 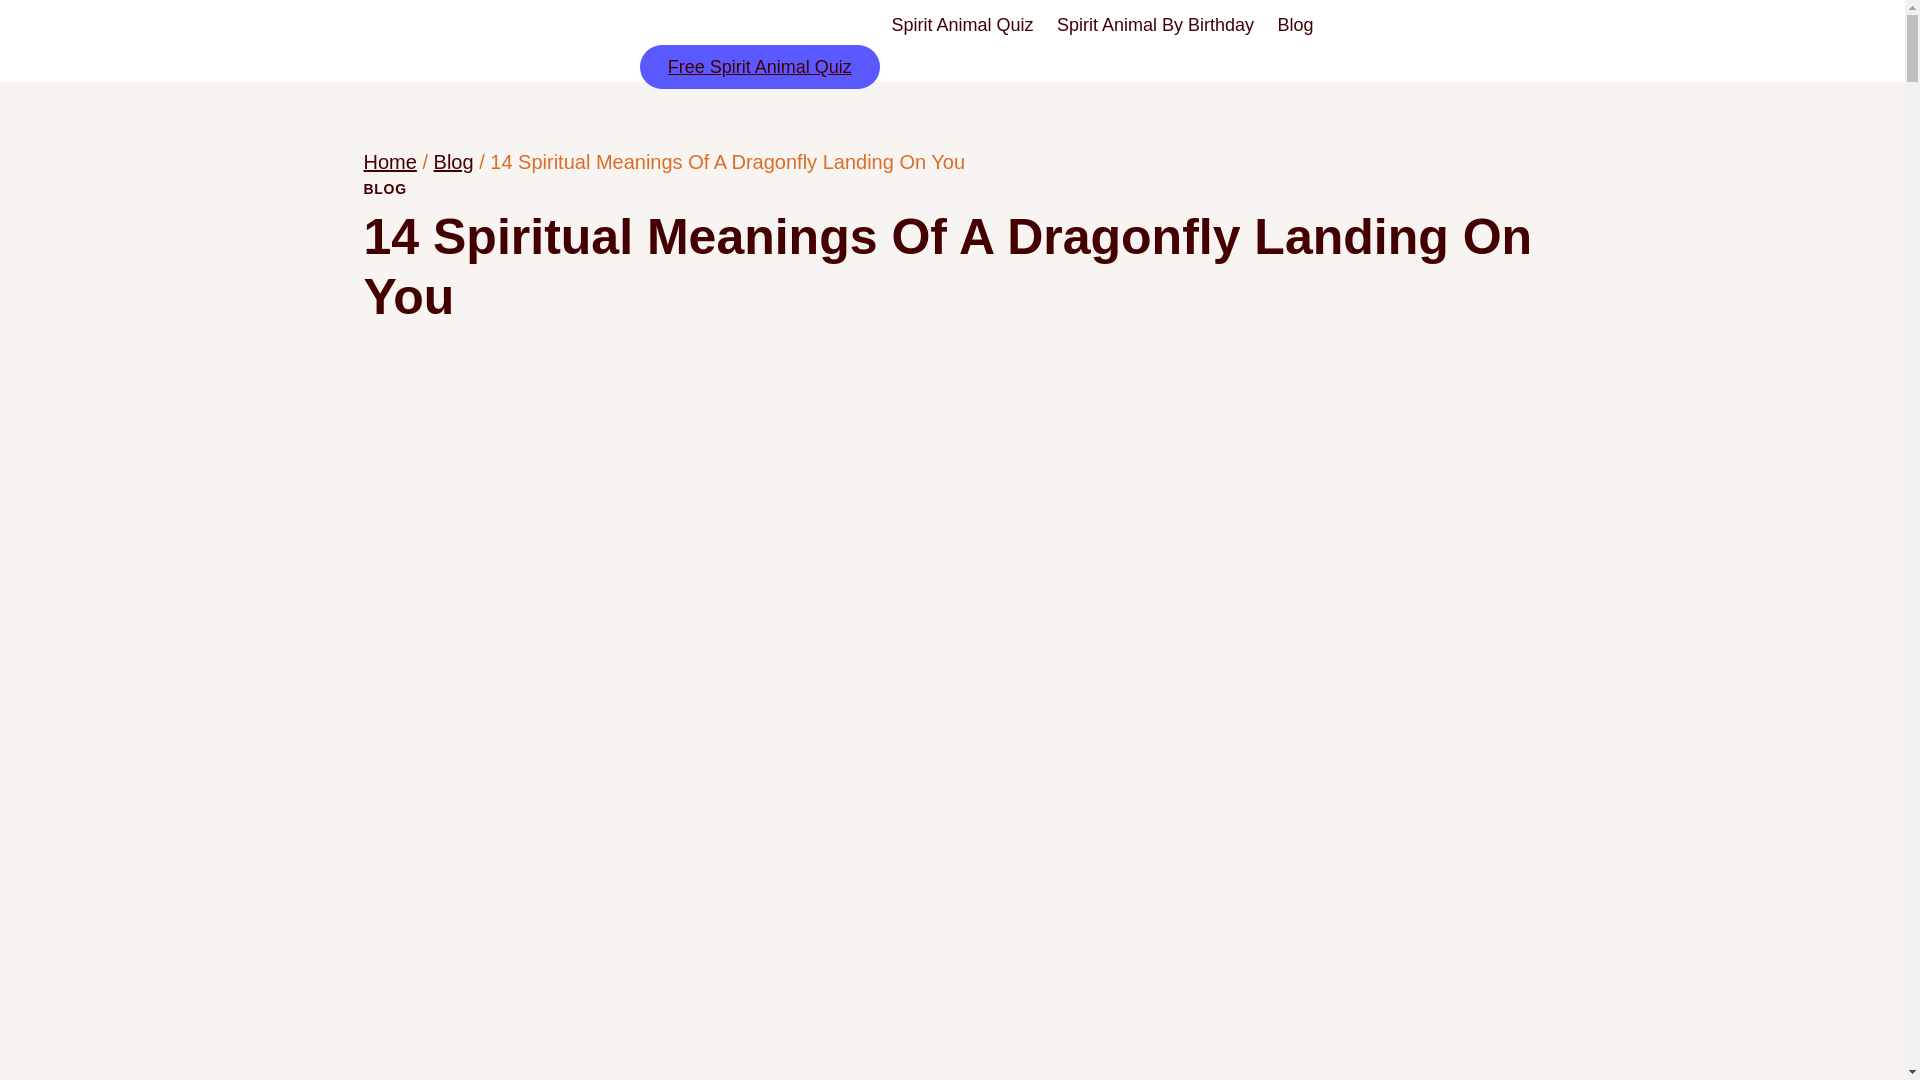 I want to click on Spirit Animal Quiz, so click(x=962, y=25).